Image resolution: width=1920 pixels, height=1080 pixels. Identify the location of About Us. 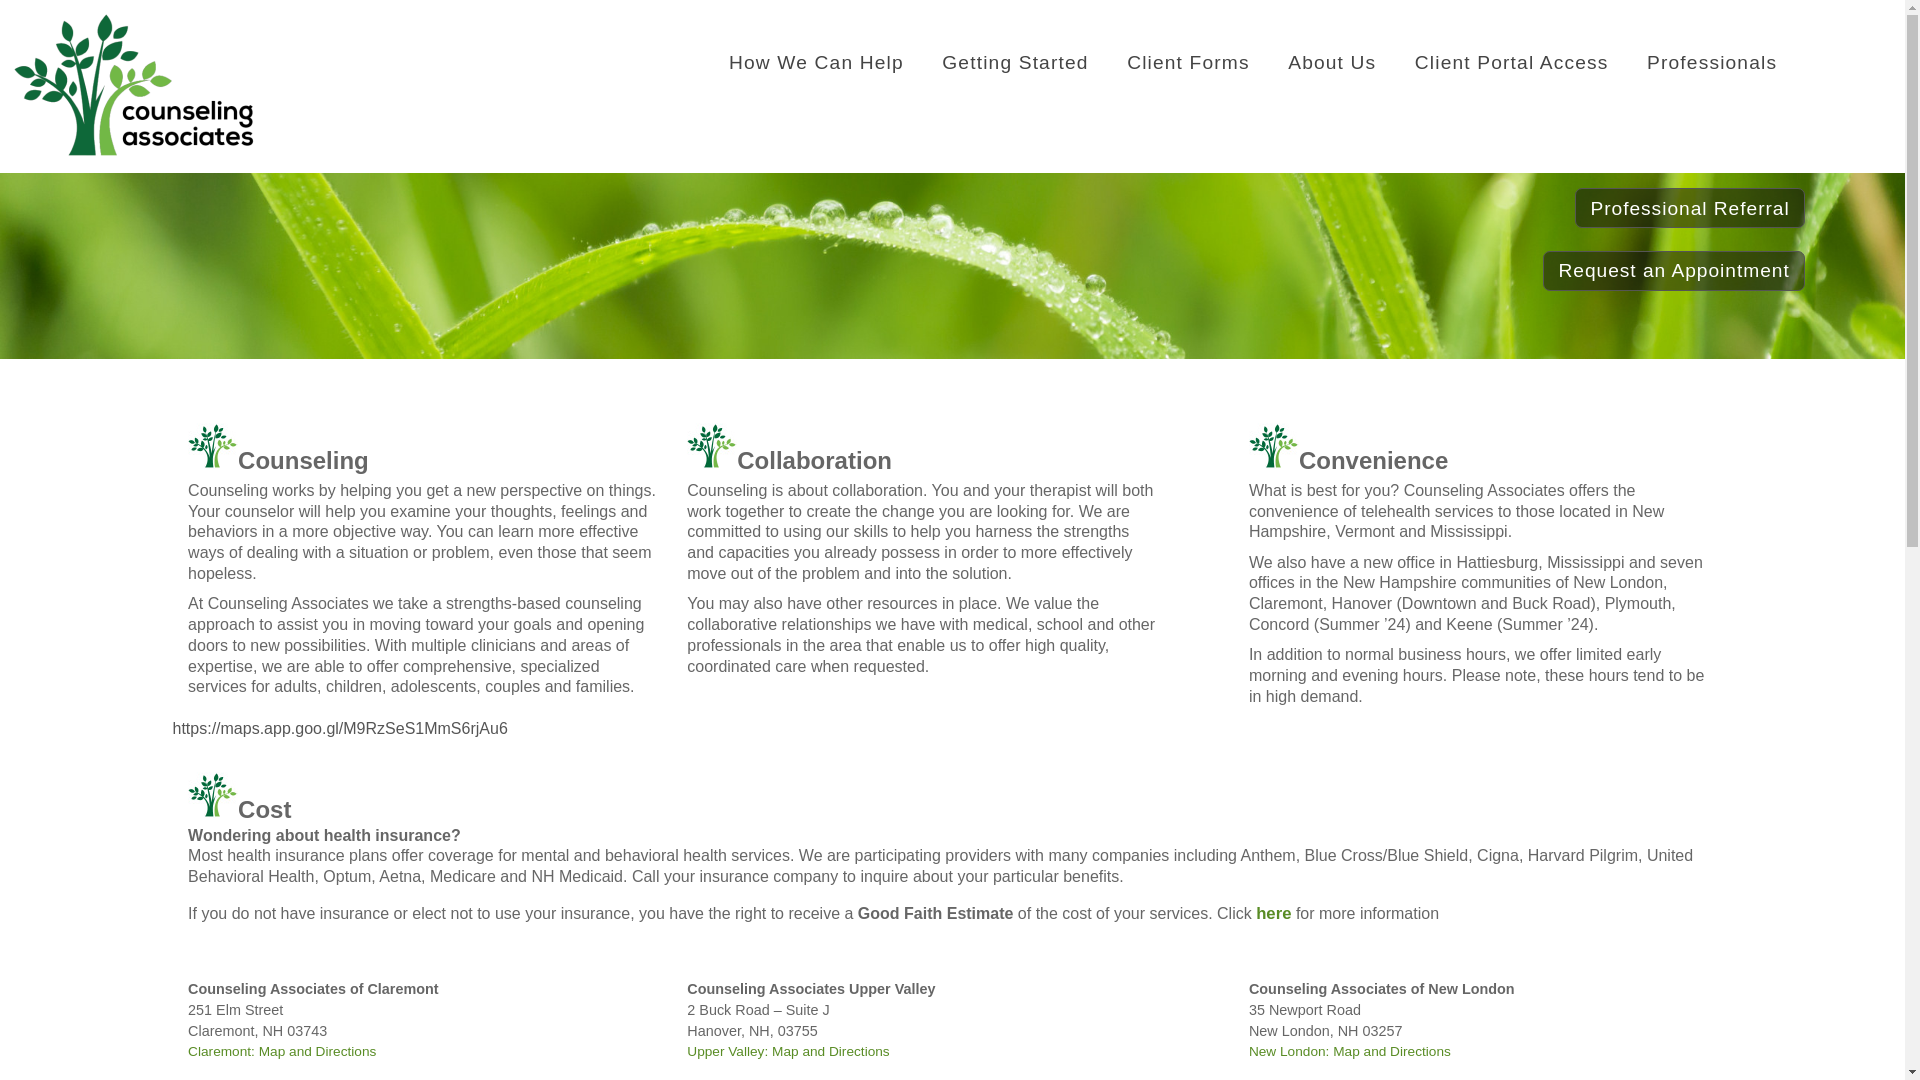
(1332, 62).